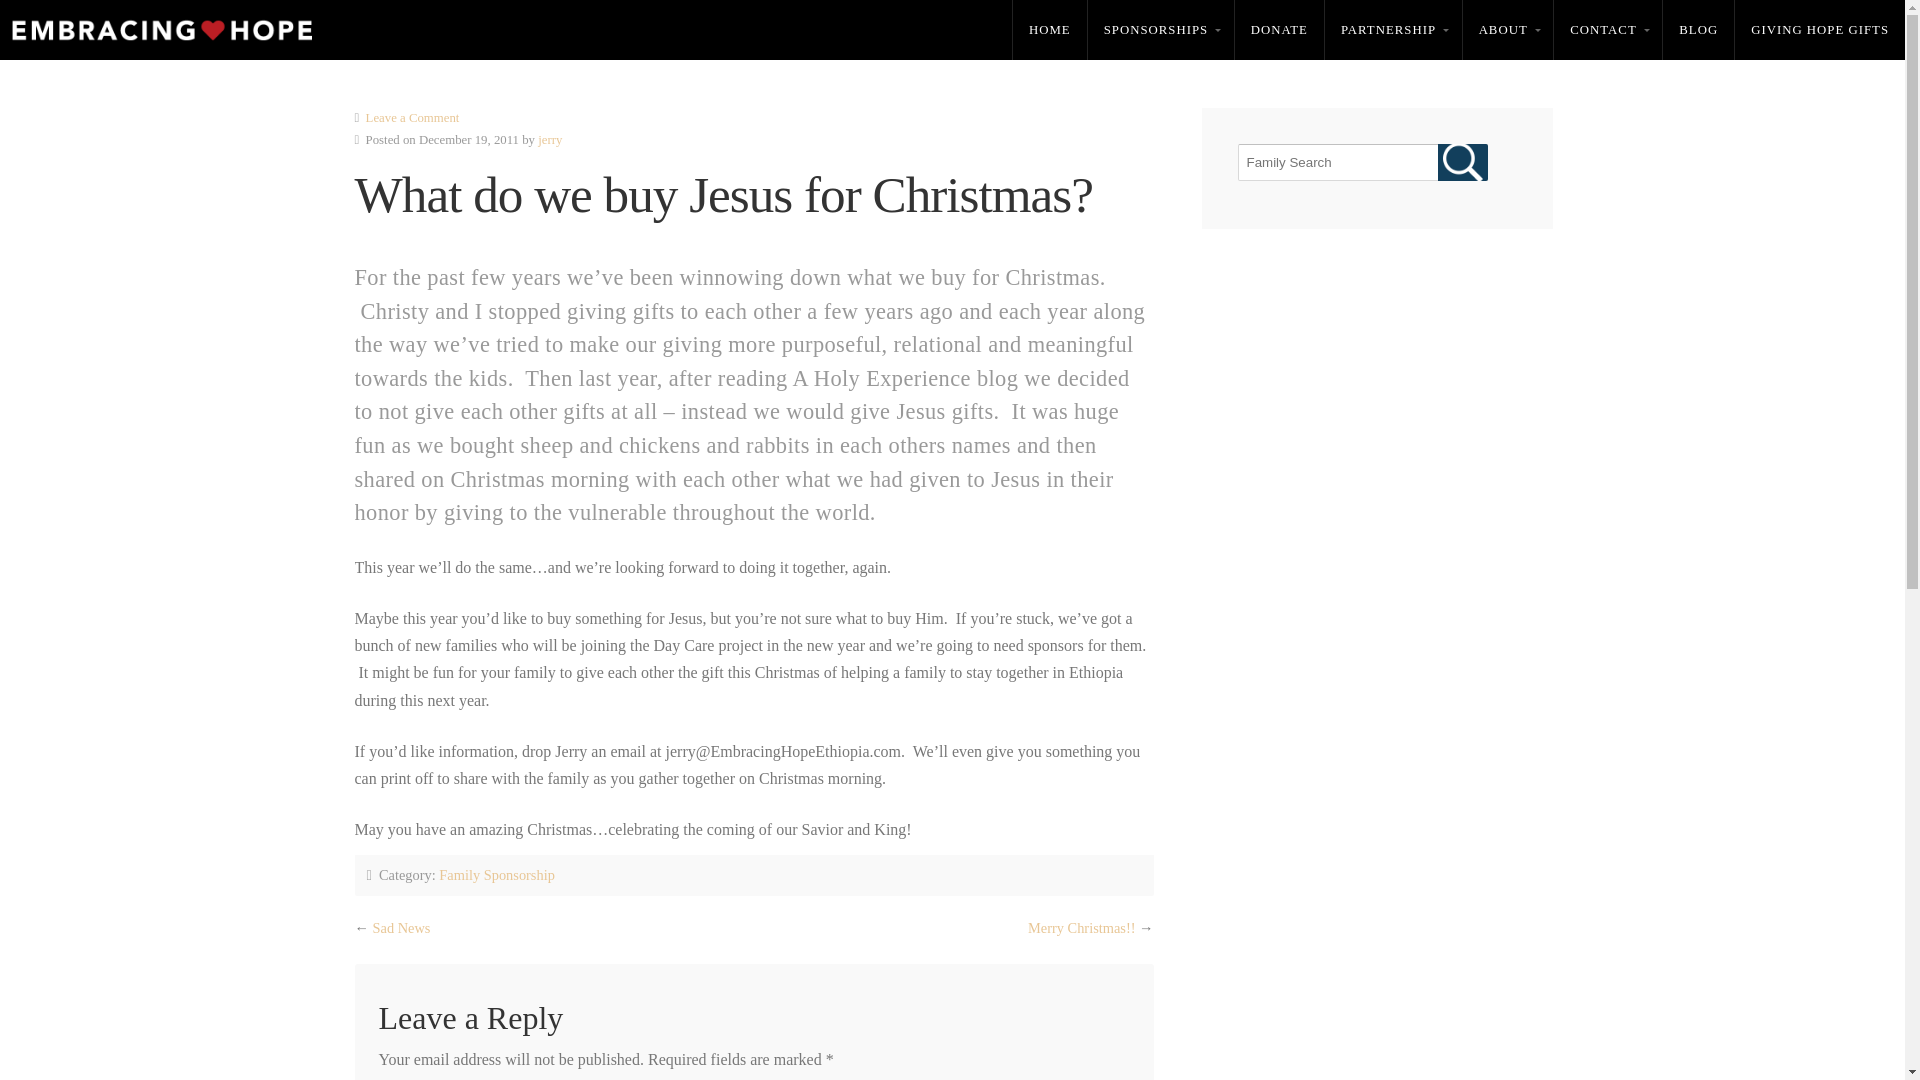 This screenshot has height=1080, width=1920. Describe the element at coordinates (1608, 30) in the screenshot. I see `CONTACT` at that location.